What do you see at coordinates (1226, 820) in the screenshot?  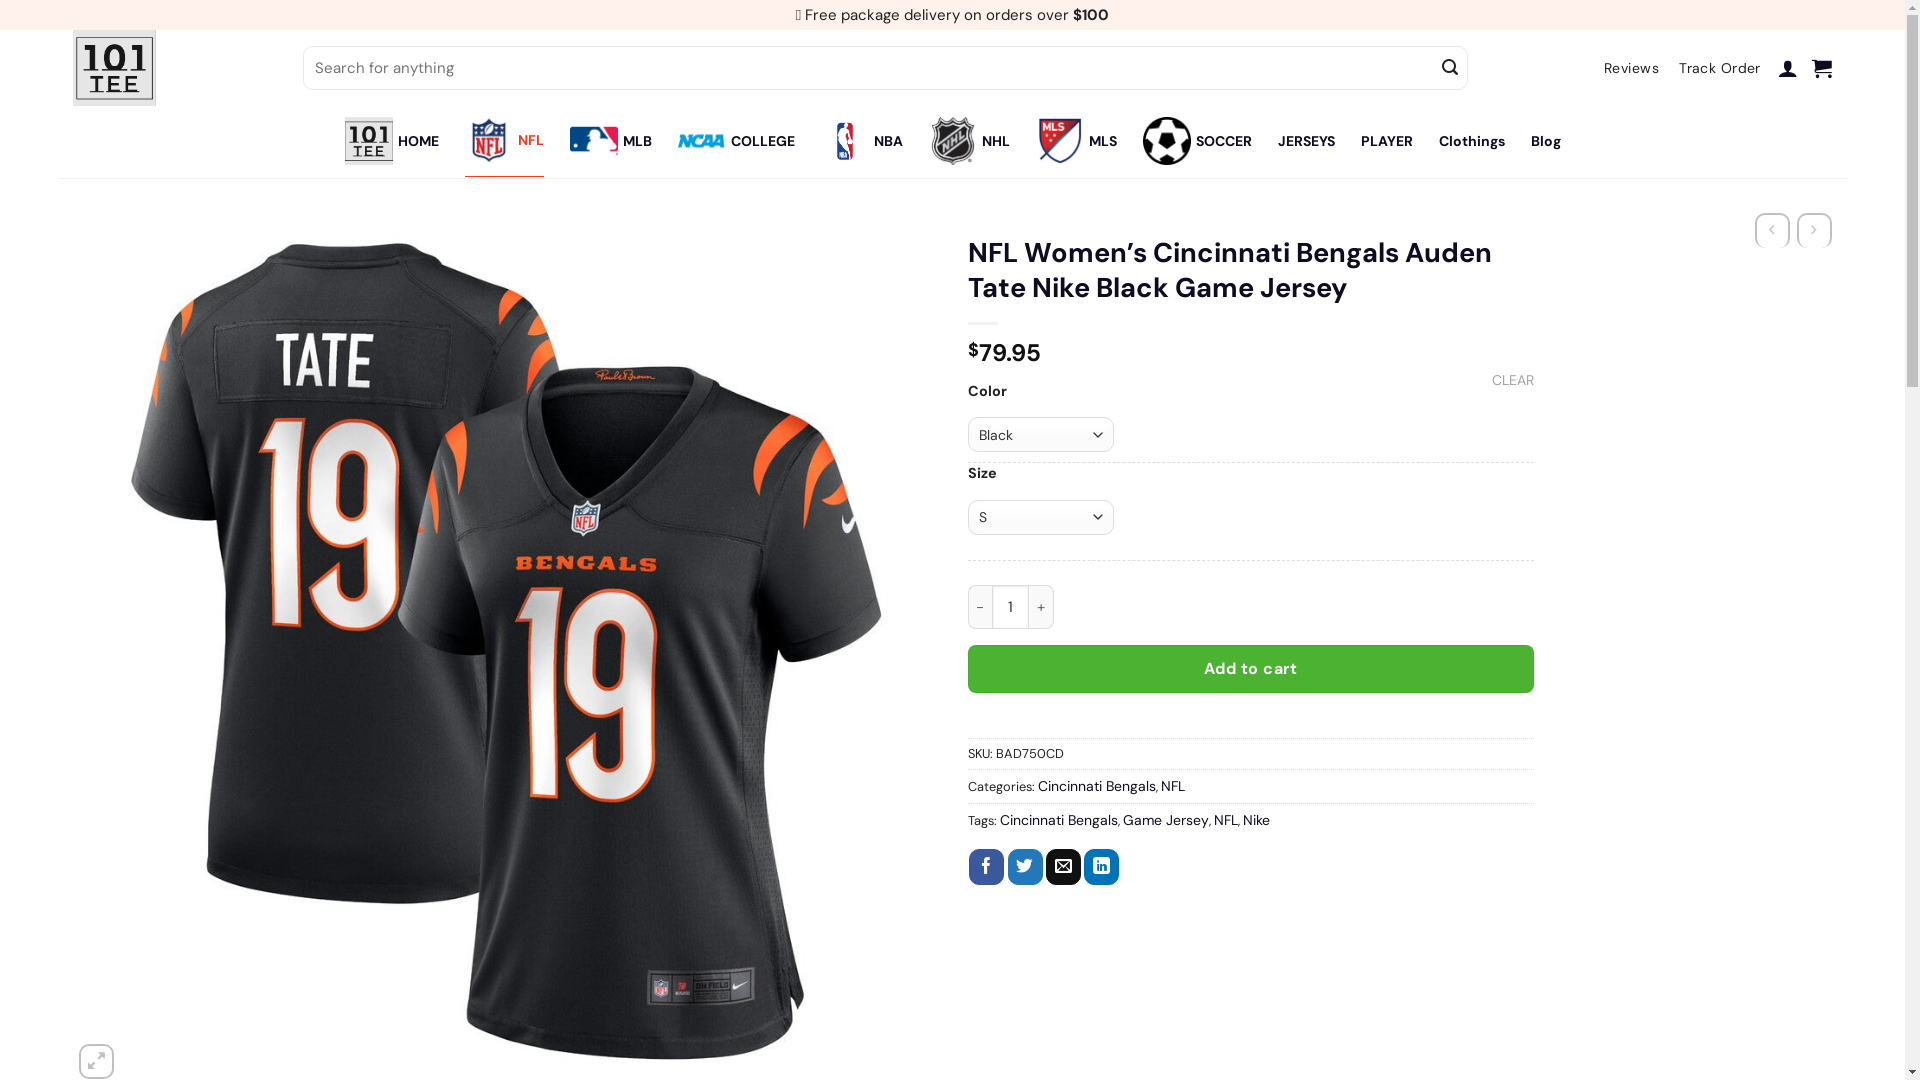 I see `NFL` at bounding box center [1226, 820].